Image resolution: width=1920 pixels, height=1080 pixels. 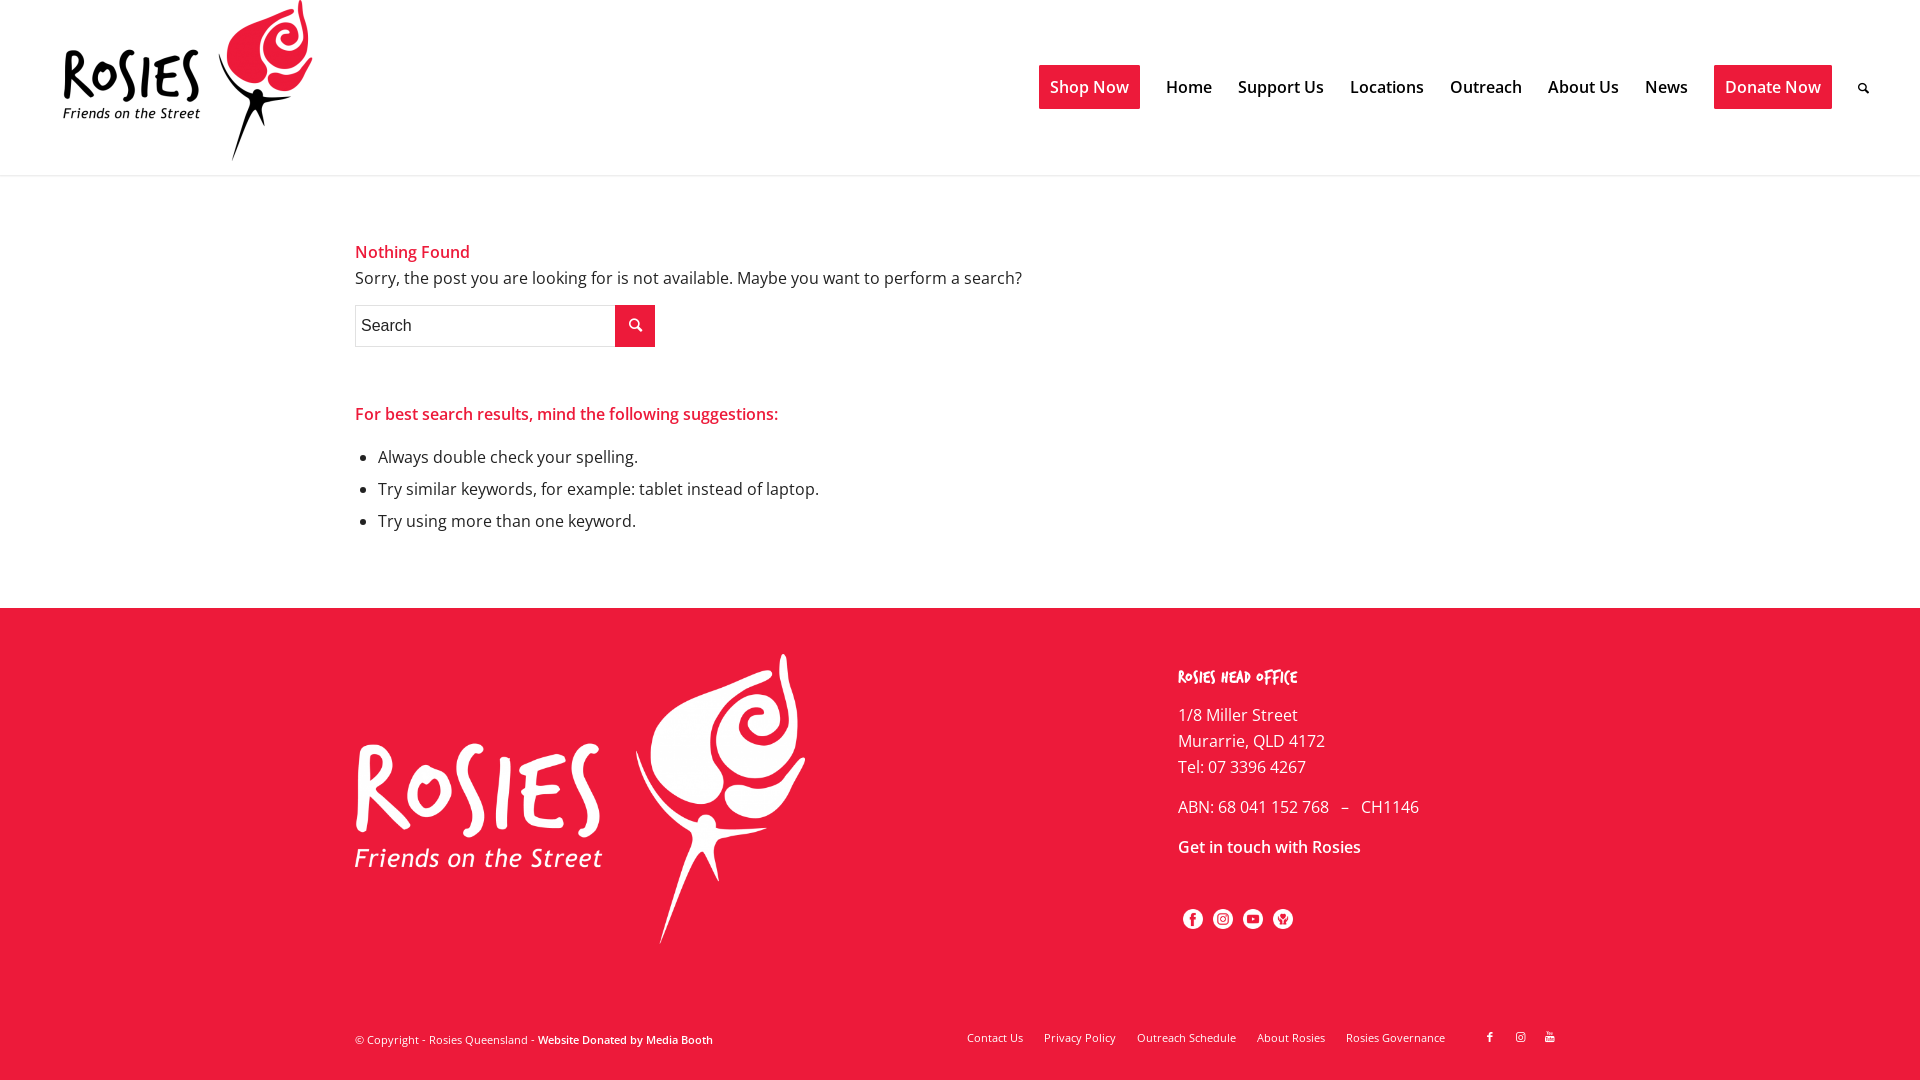 I want to click on Facebook, so click(x=1193, y=928).